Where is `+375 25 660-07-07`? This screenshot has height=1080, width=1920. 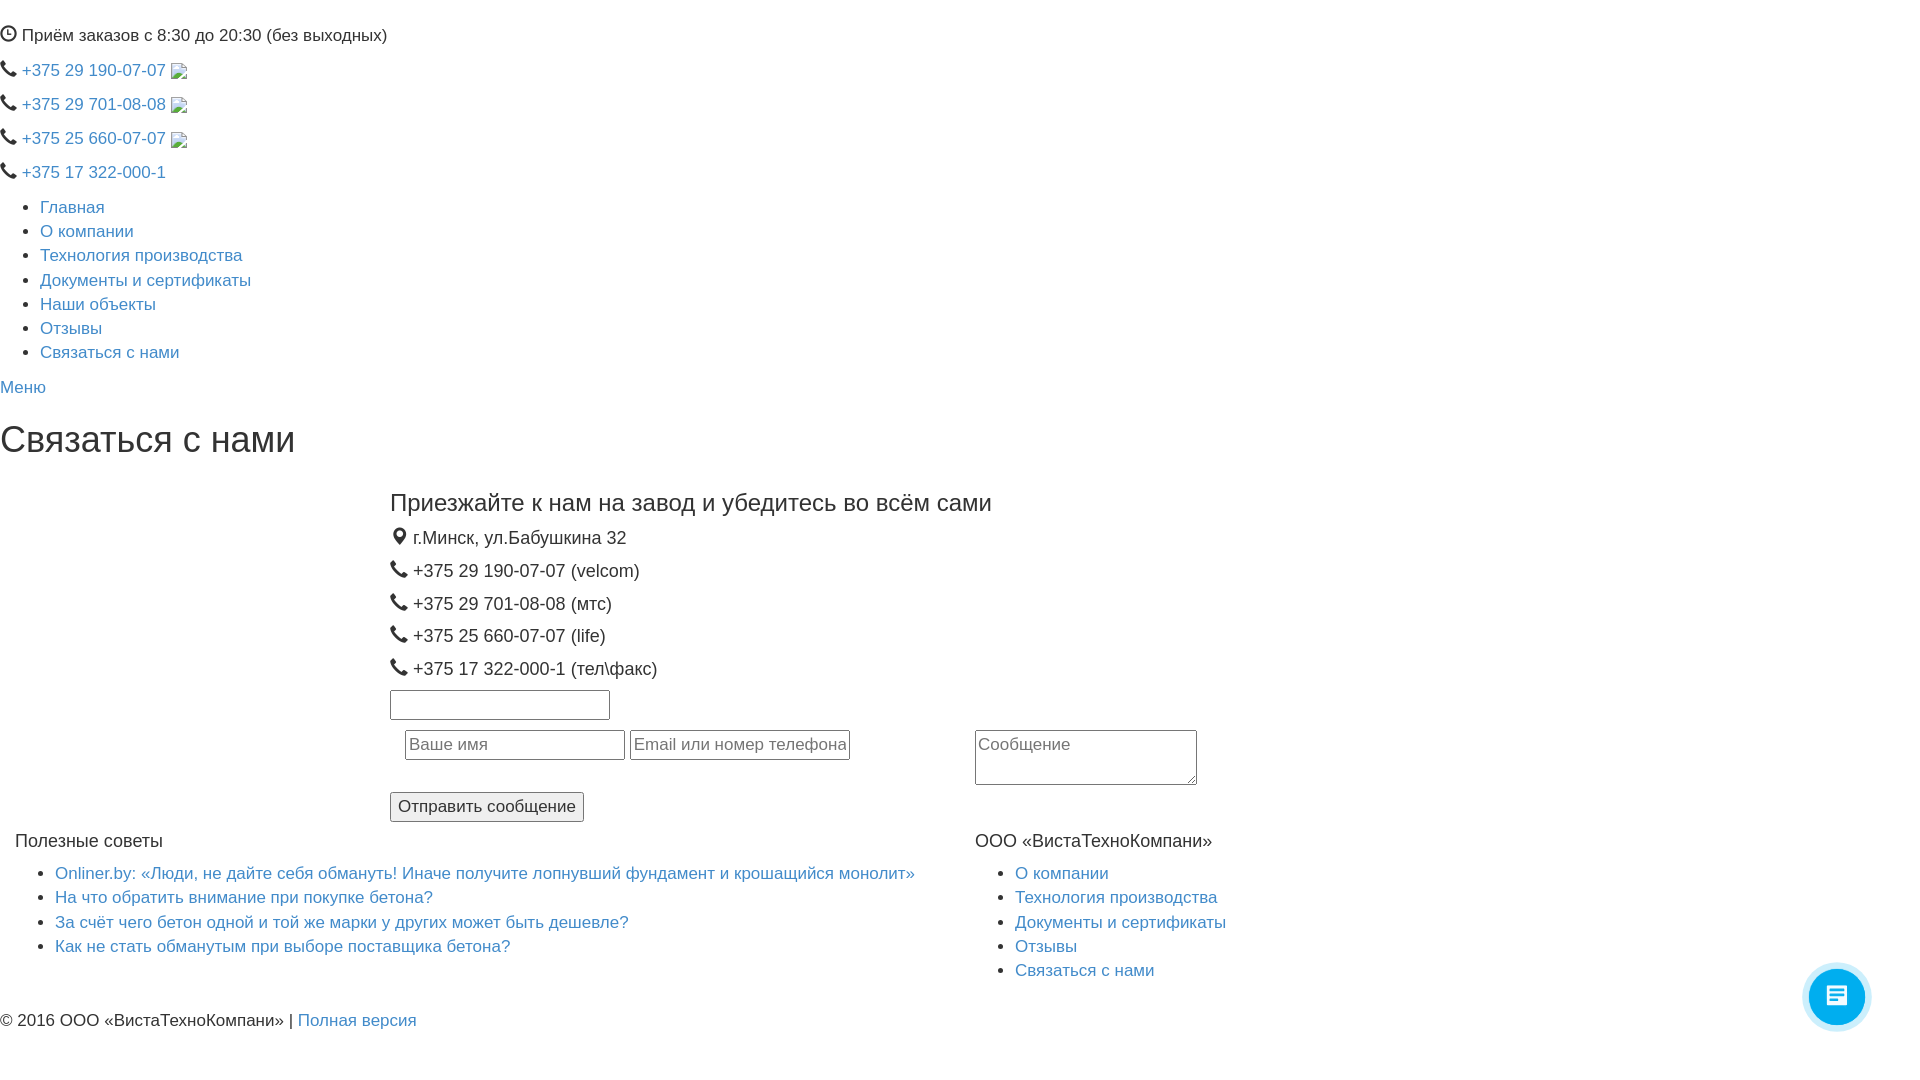
+375 25 660-07-07 is located at coordinates (104, 138).